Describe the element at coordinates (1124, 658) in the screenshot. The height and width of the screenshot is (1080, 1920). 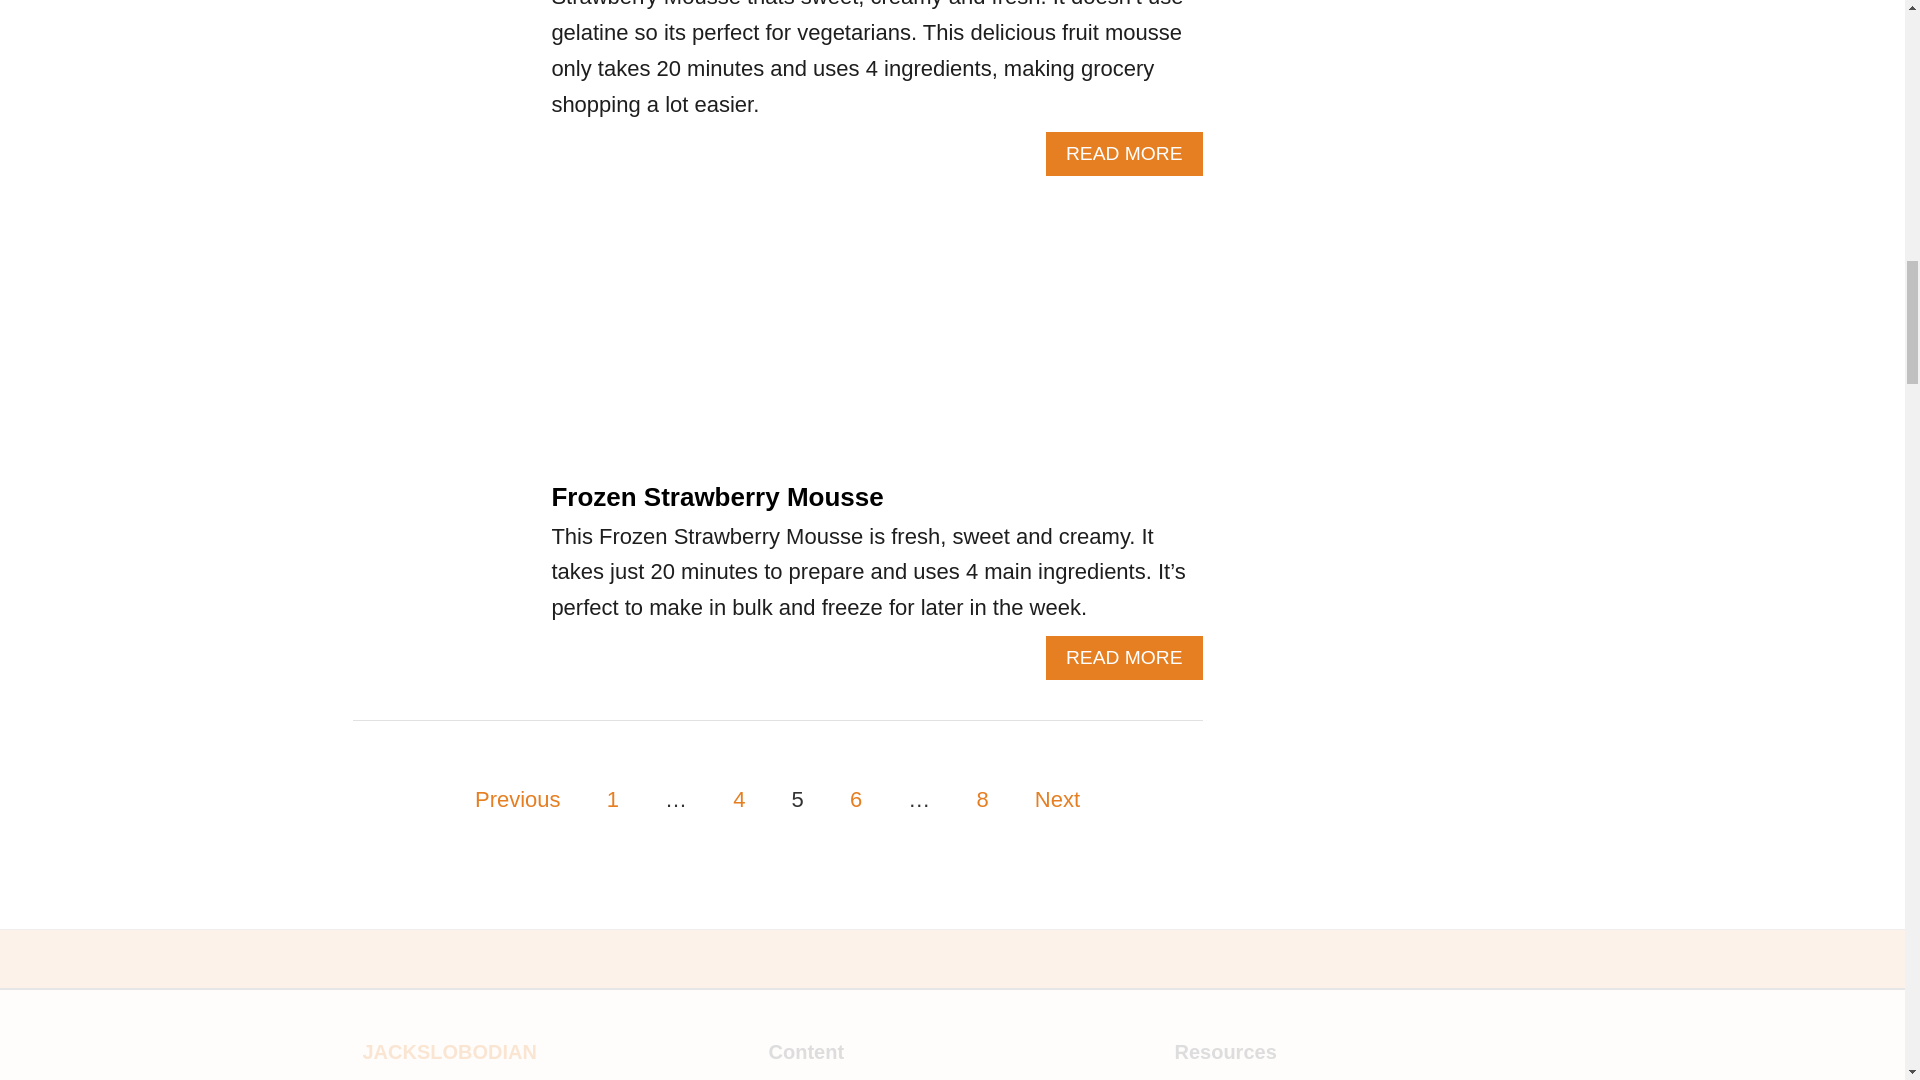
I see `4` at that location.